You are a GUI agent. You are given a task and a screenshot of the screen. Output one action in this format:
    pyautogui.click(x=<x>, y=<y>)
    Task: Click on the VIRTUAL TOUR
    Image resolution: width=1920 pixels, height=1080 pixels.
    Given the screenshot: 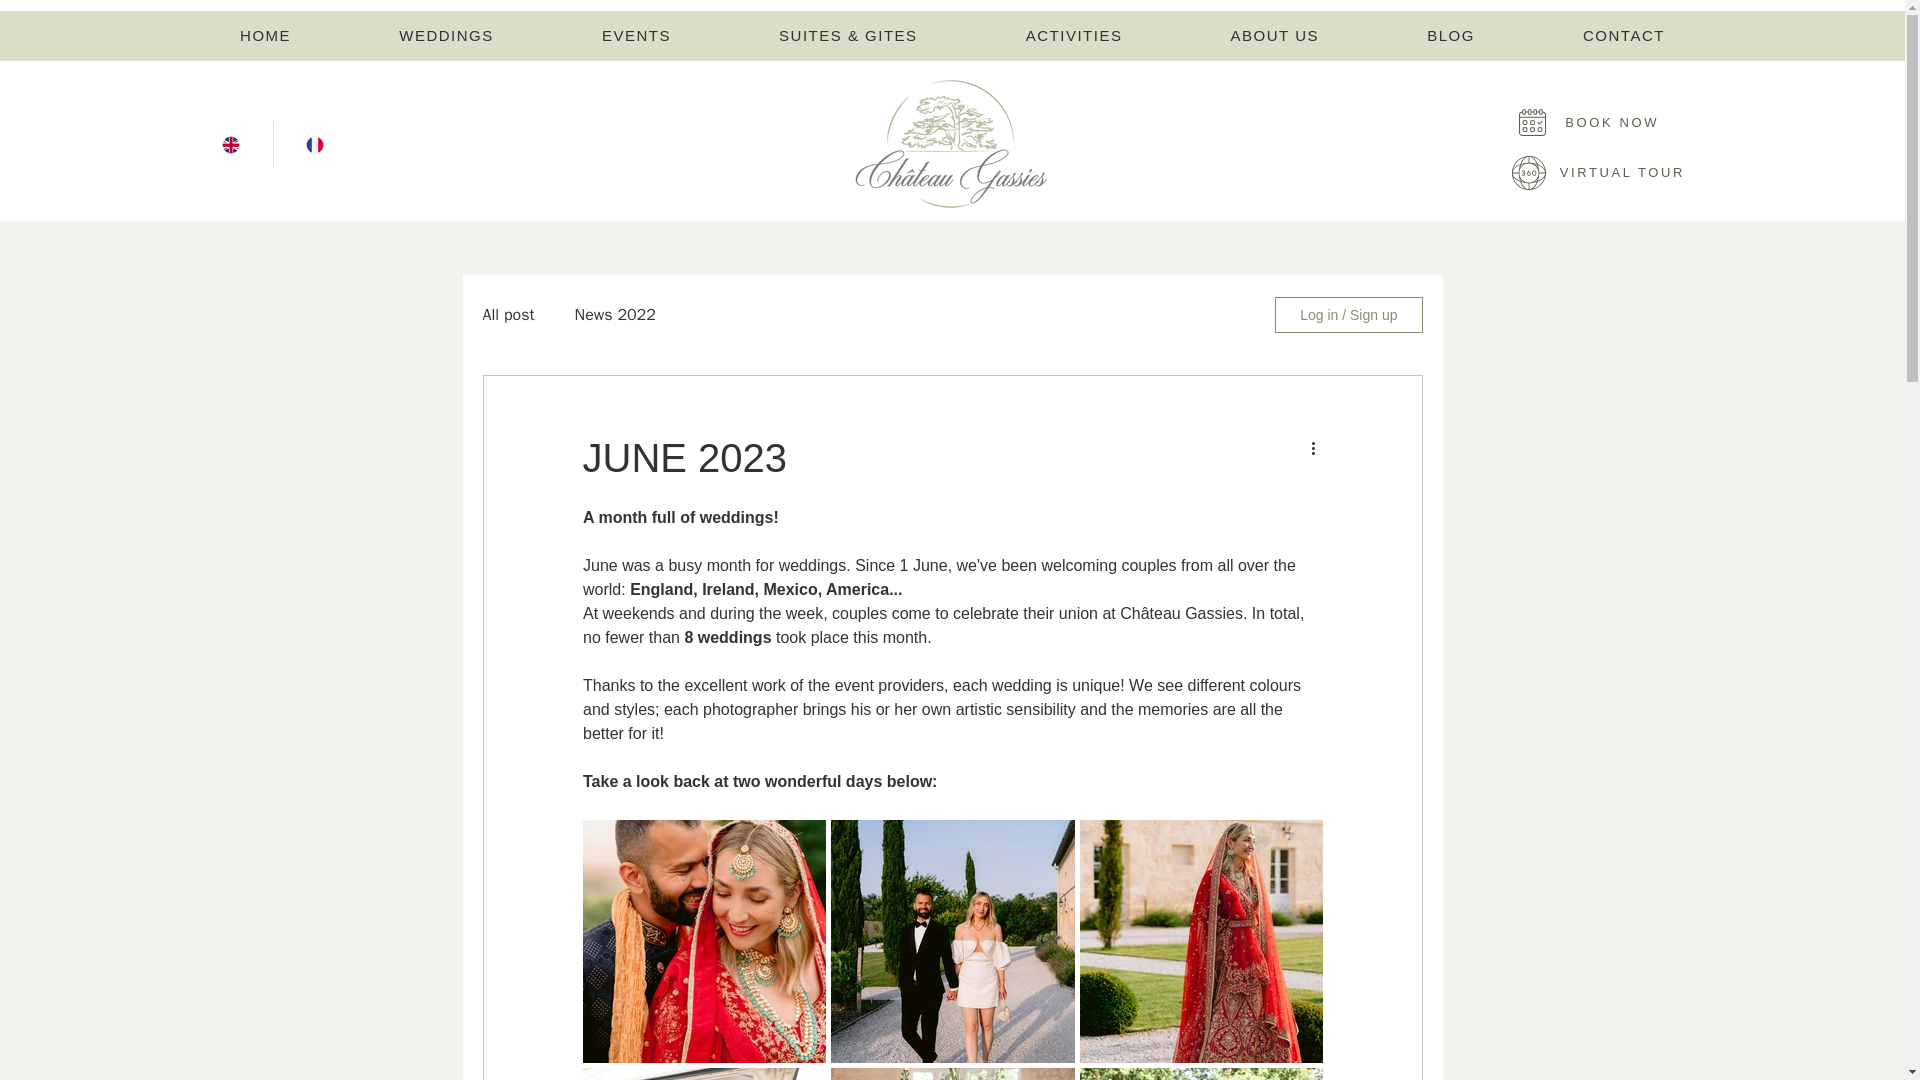 What is the action you would take?
    pyautogui.click(x=1580, y=172)
    